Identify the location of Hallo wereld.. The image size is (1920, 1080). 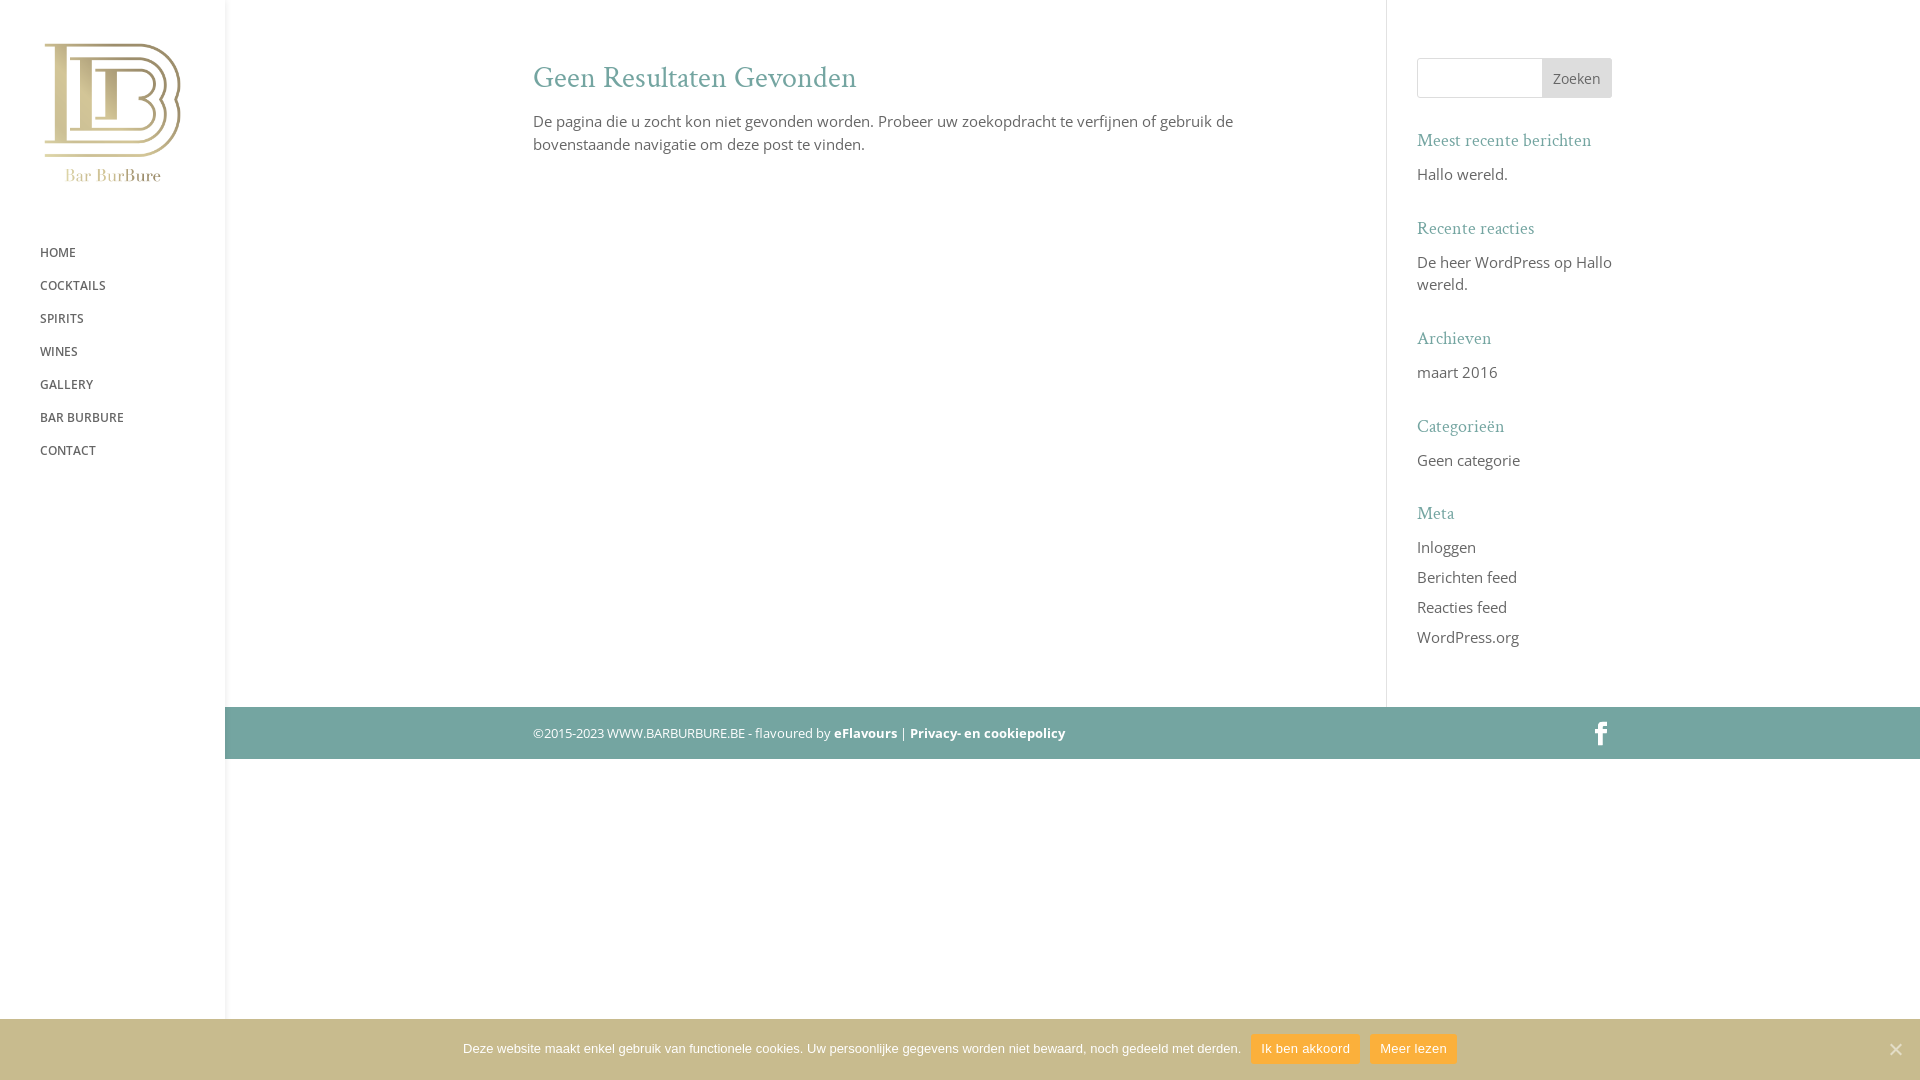
(1514, 274).